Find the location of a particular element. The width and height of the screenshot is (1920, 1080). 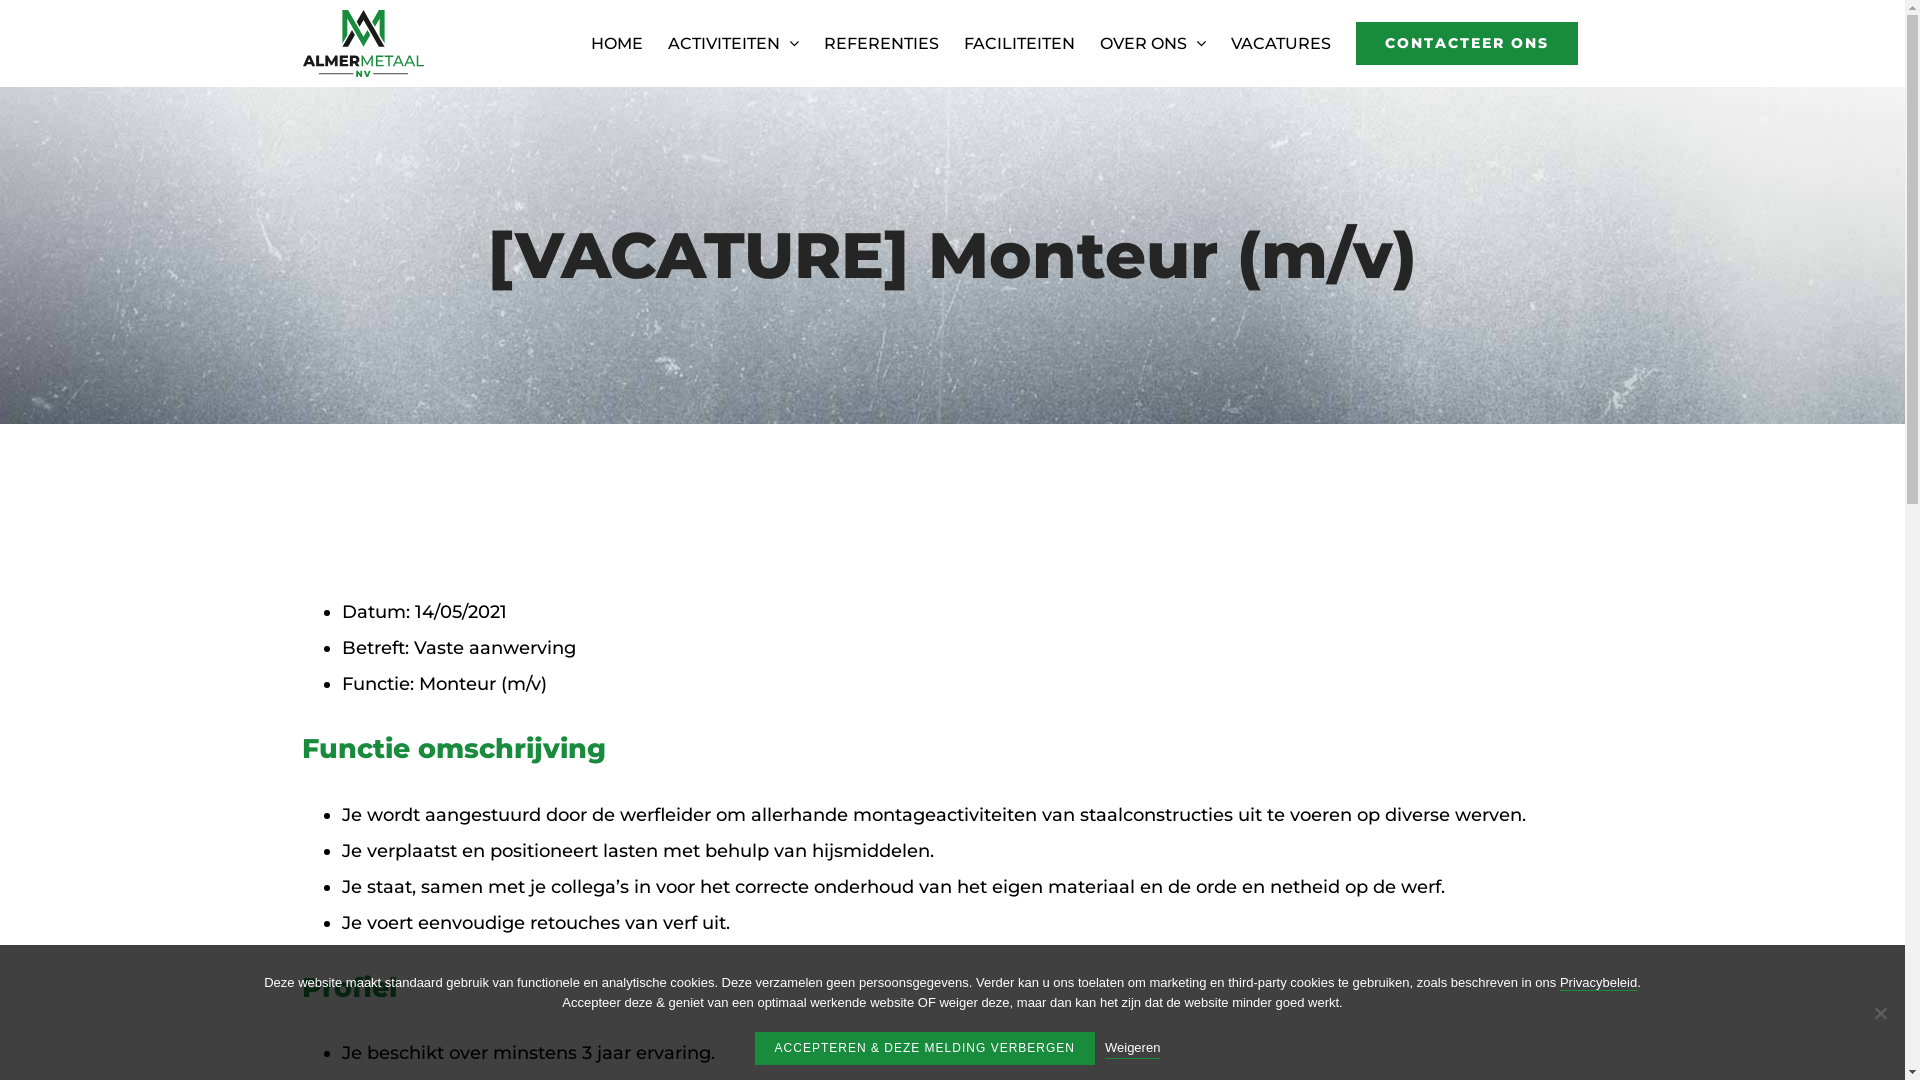

Privacybeleid is located at coordinates (1598, 983).